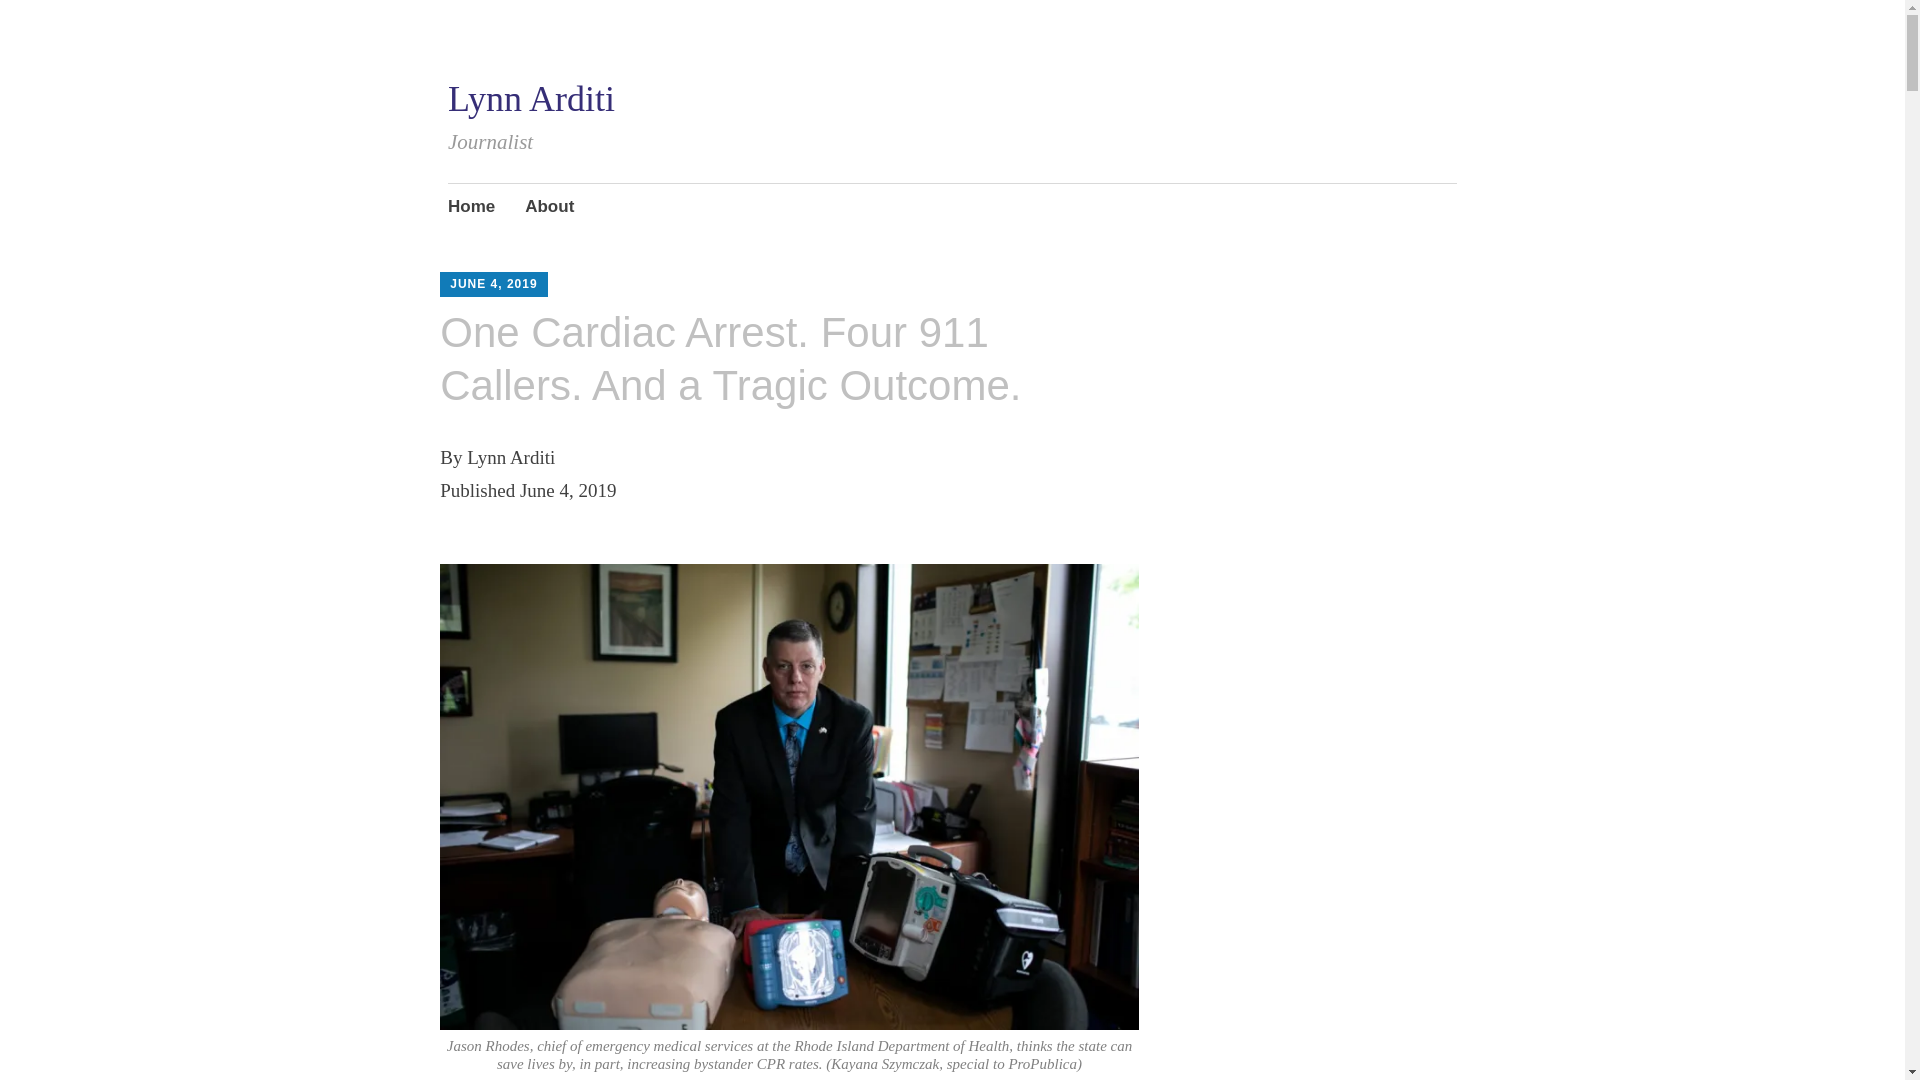 The height and width of the screenshot is (1080, 1920). What do you see at coordinates (549, 208) in the screenshot?
I see `About` at bounding box center [549, 208].